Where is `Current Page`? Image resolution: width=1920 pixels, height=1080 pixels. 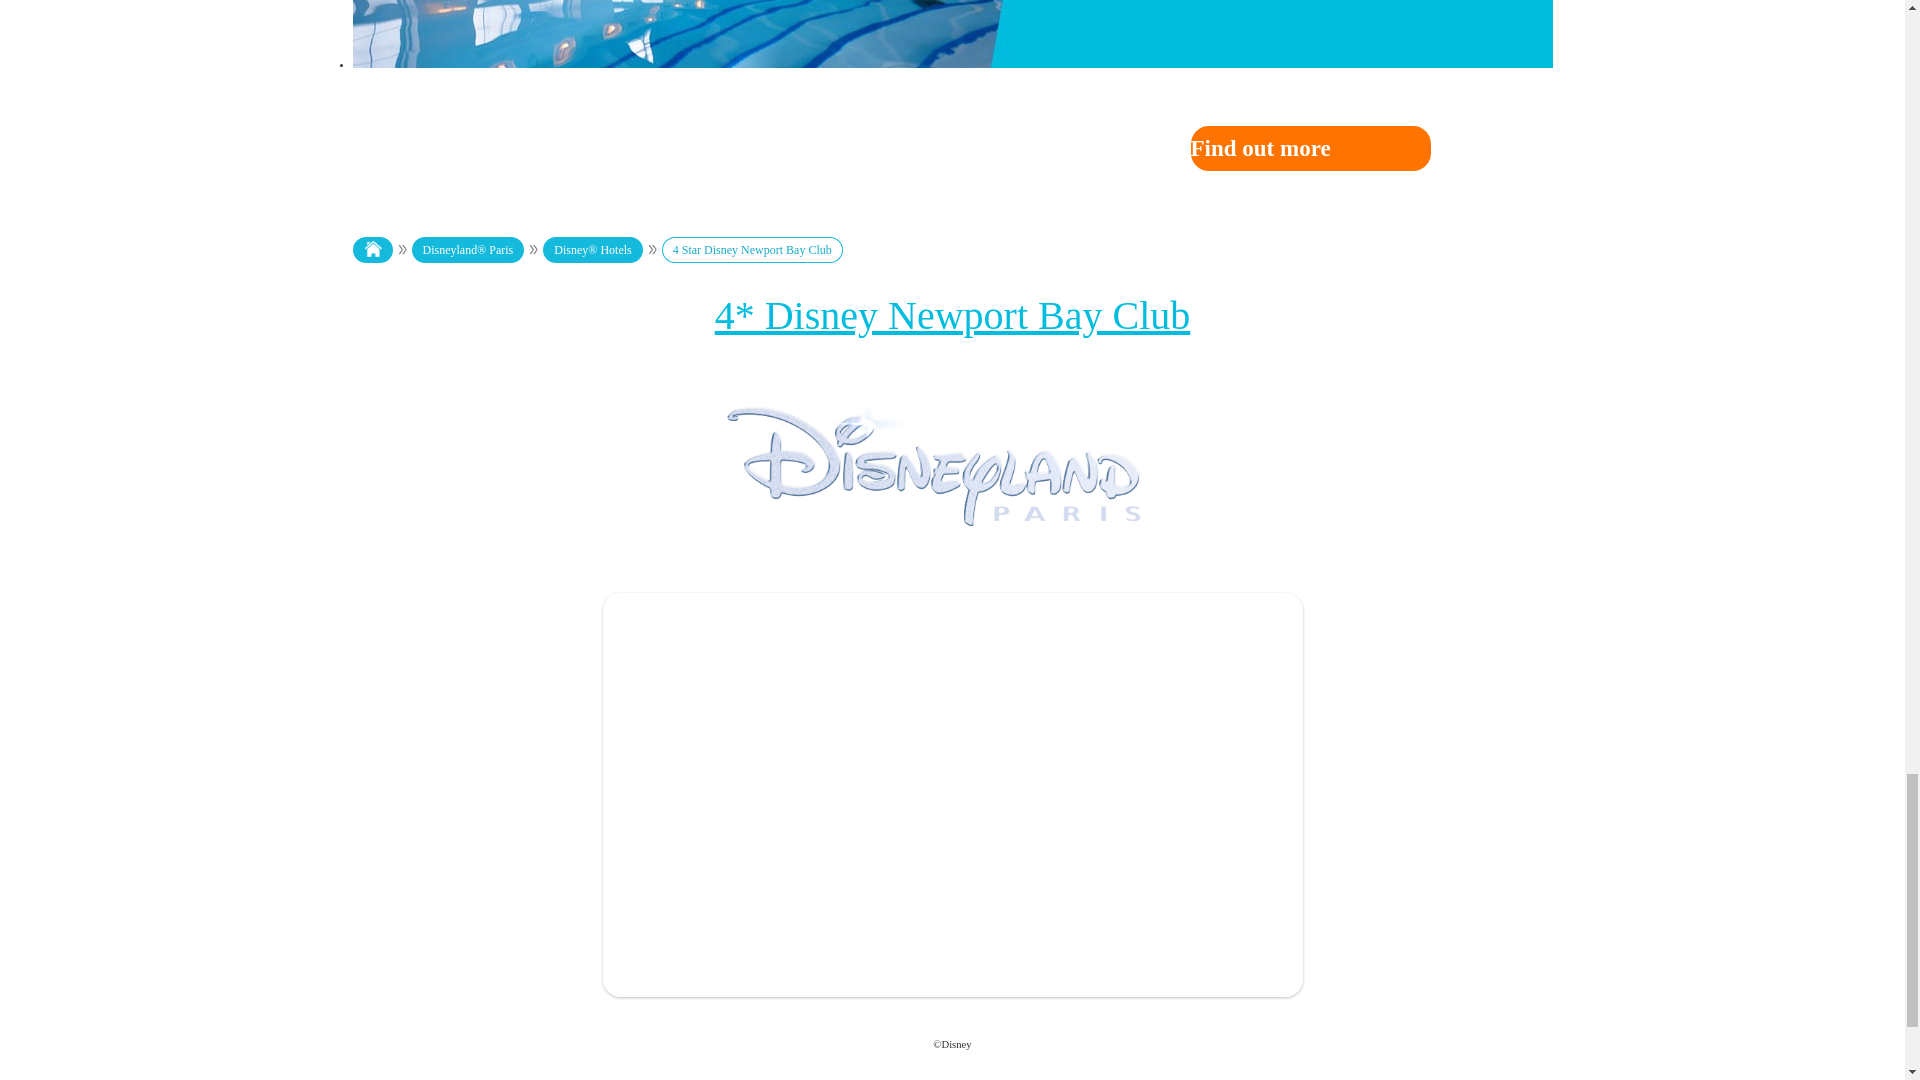
Current Page is located at coordinates (764, 250).